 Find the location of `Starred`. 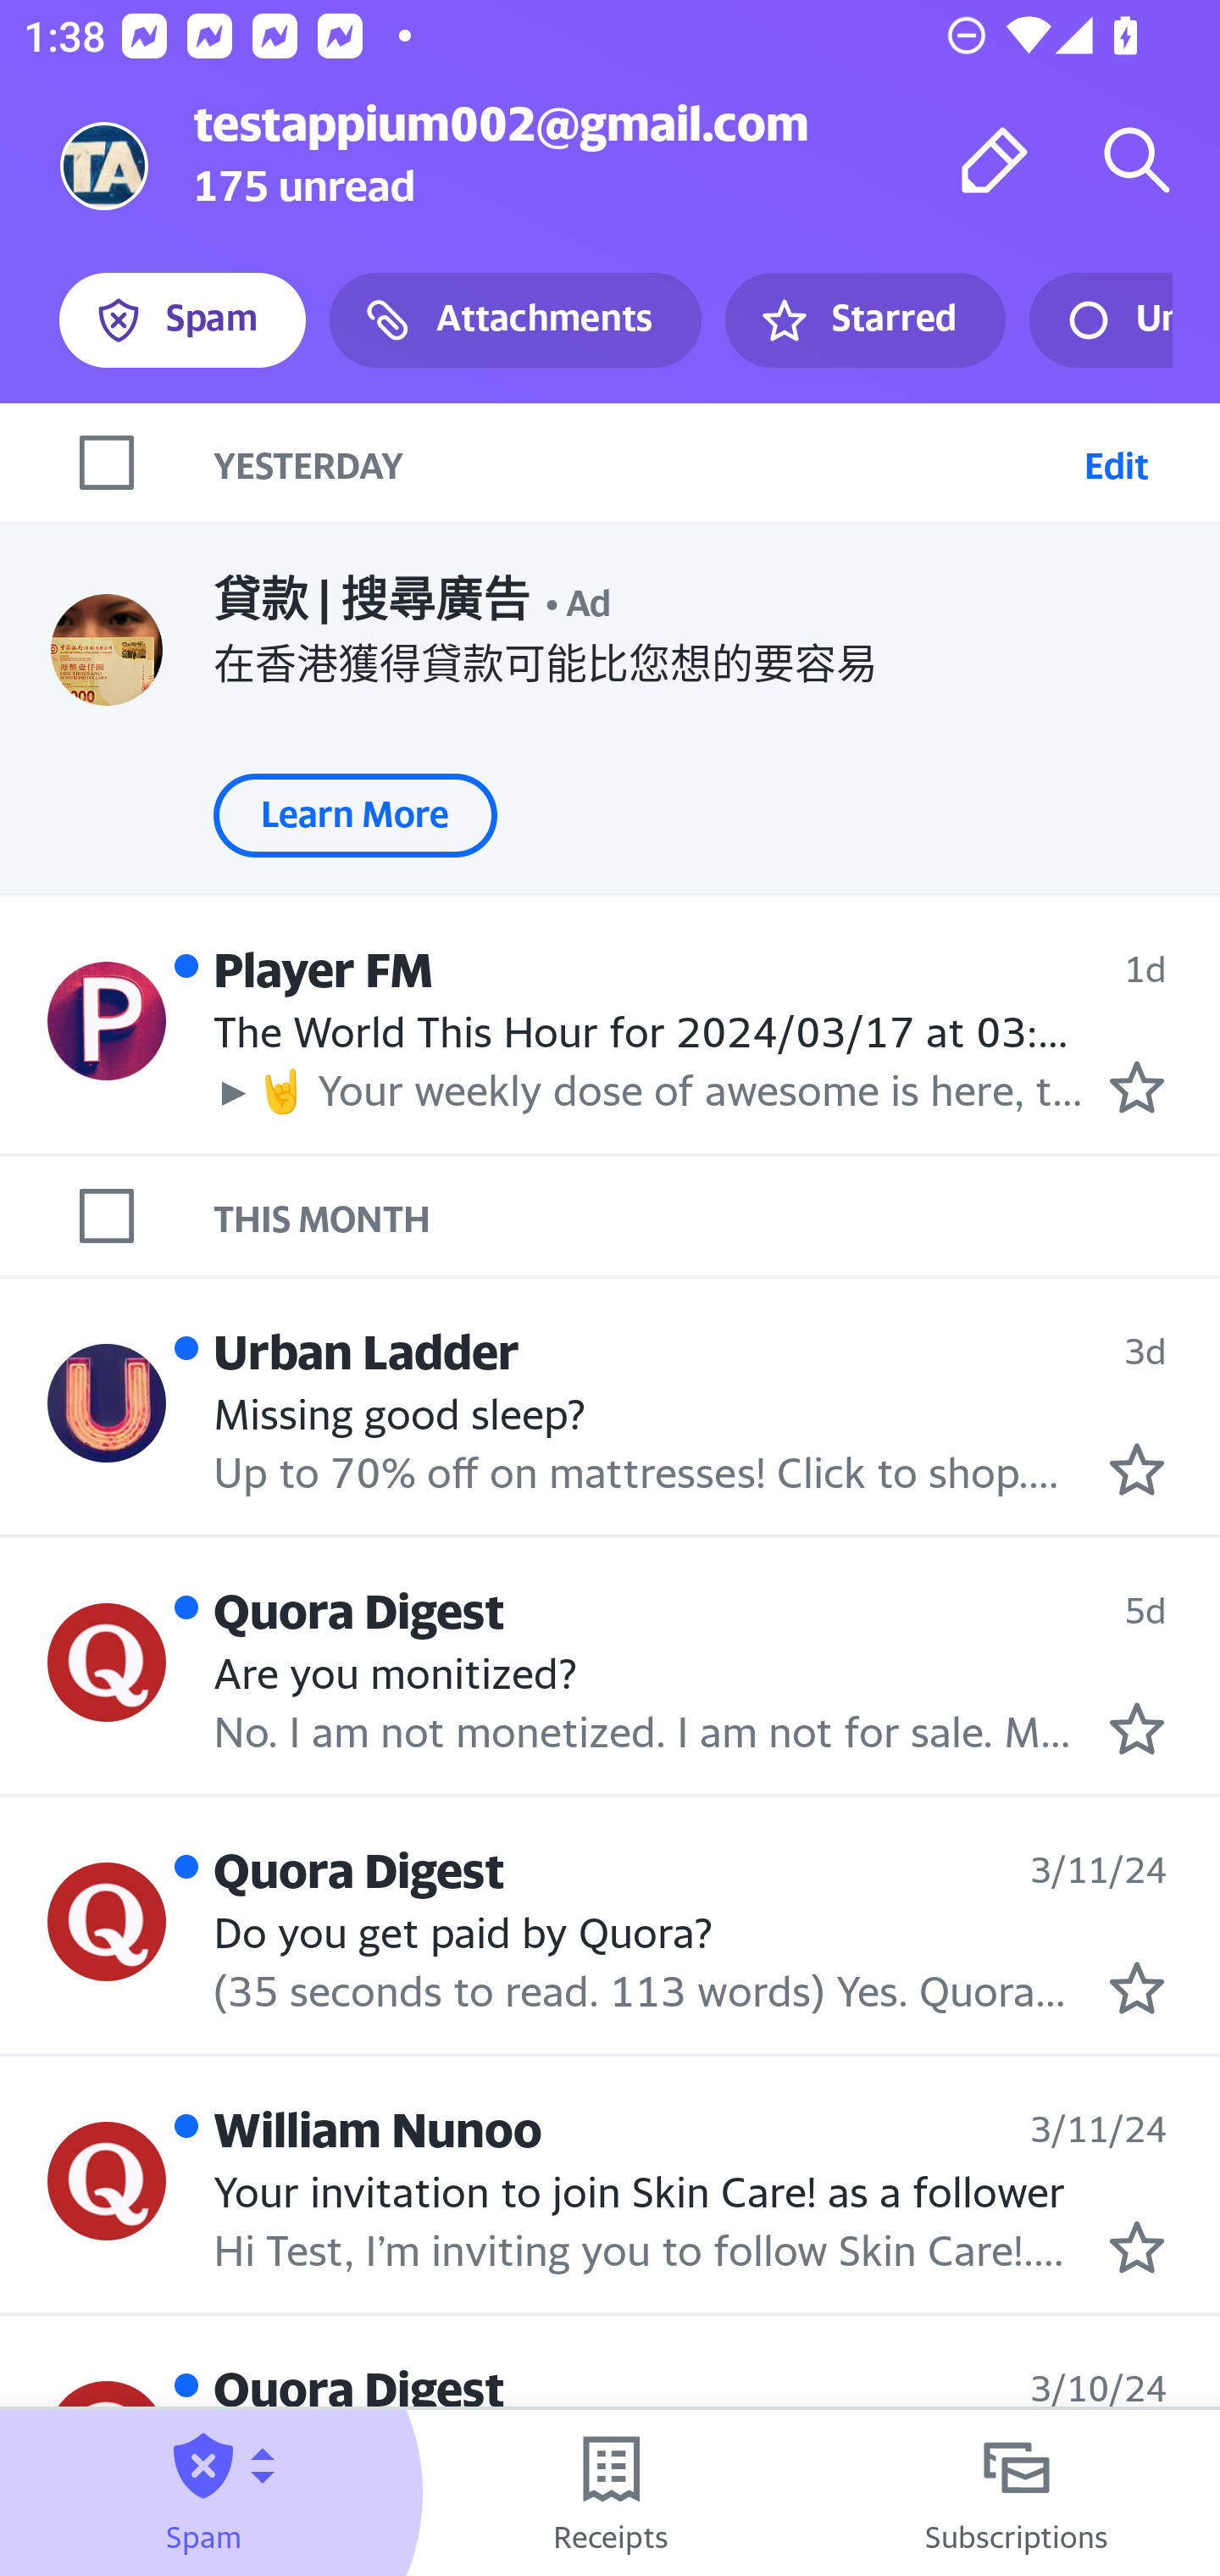

Starred is located at coordinates (864, 320).